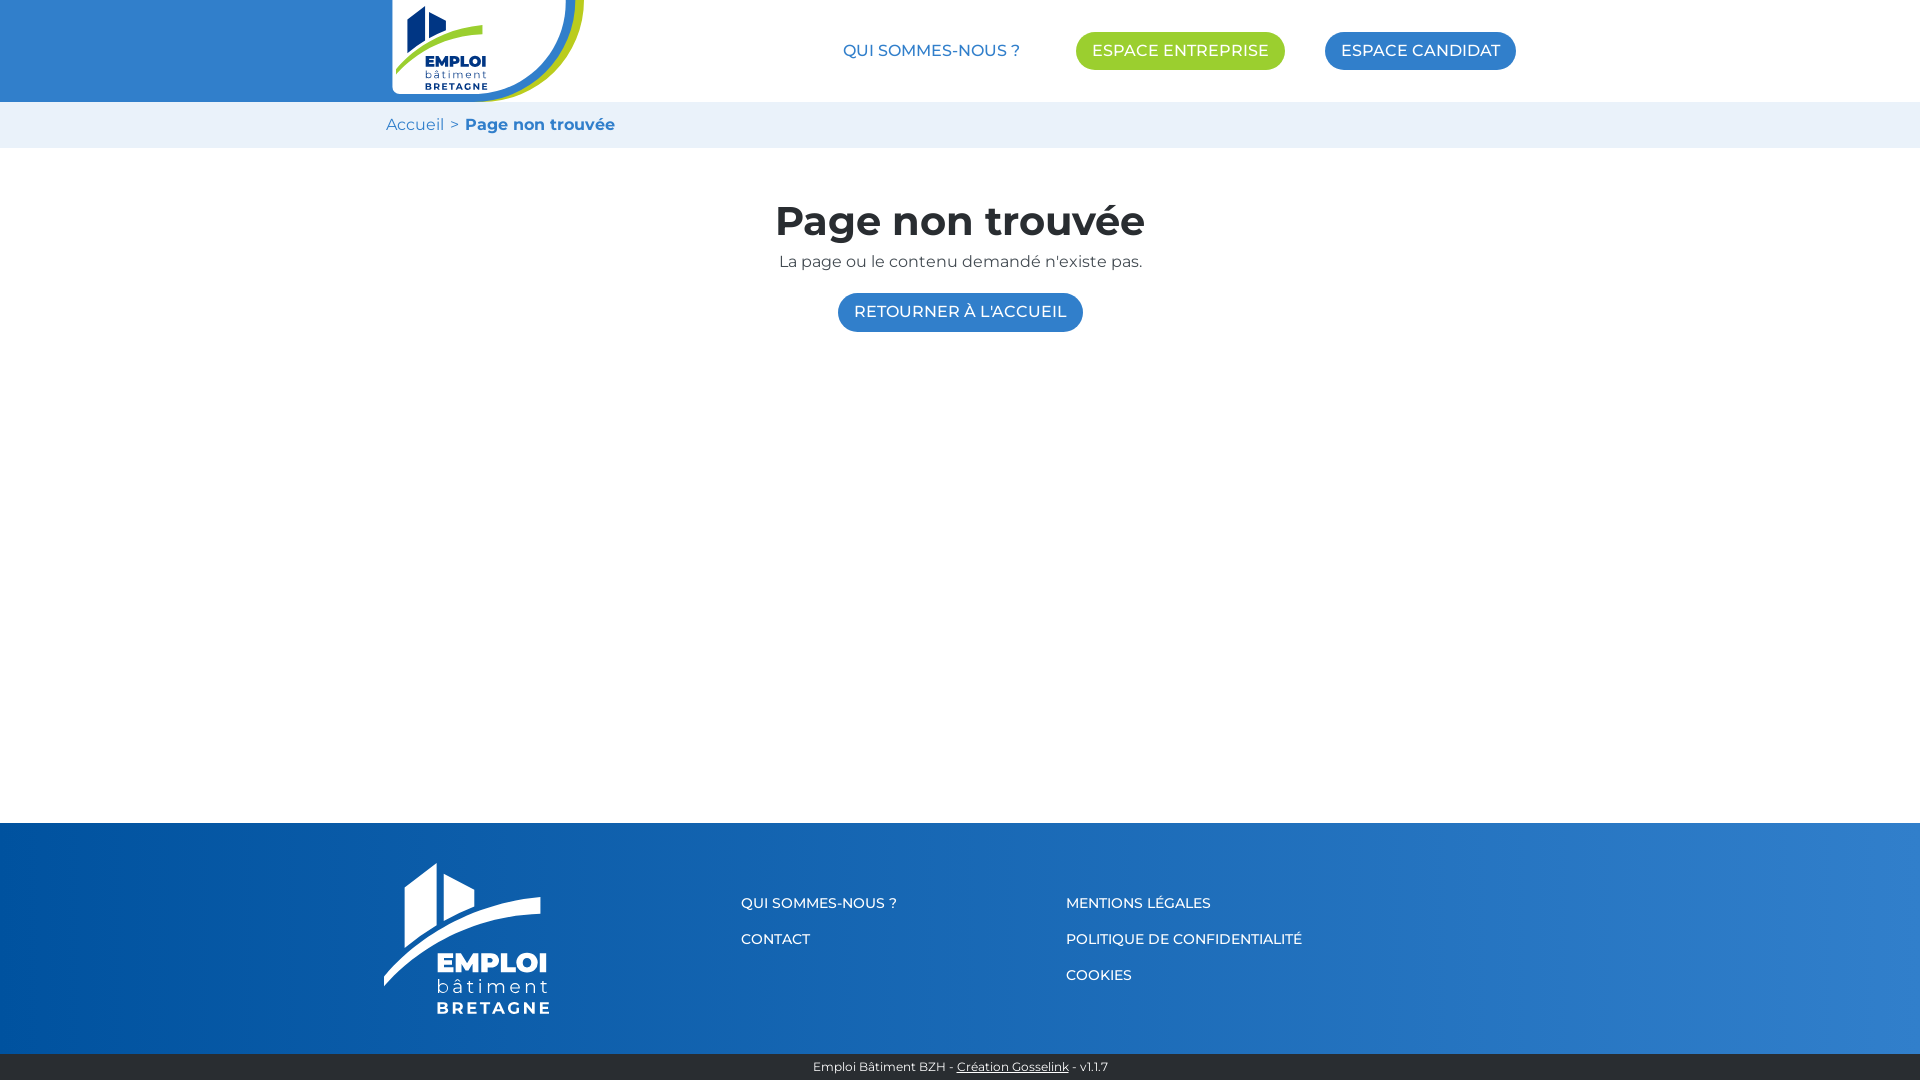 The height and width of the screenshot is (1080, 1920). What do you see at coordinates (932, 51) in the screenshot?
I see `QUI SOMMES-NOUS ?` at bounding box center [932, 51].